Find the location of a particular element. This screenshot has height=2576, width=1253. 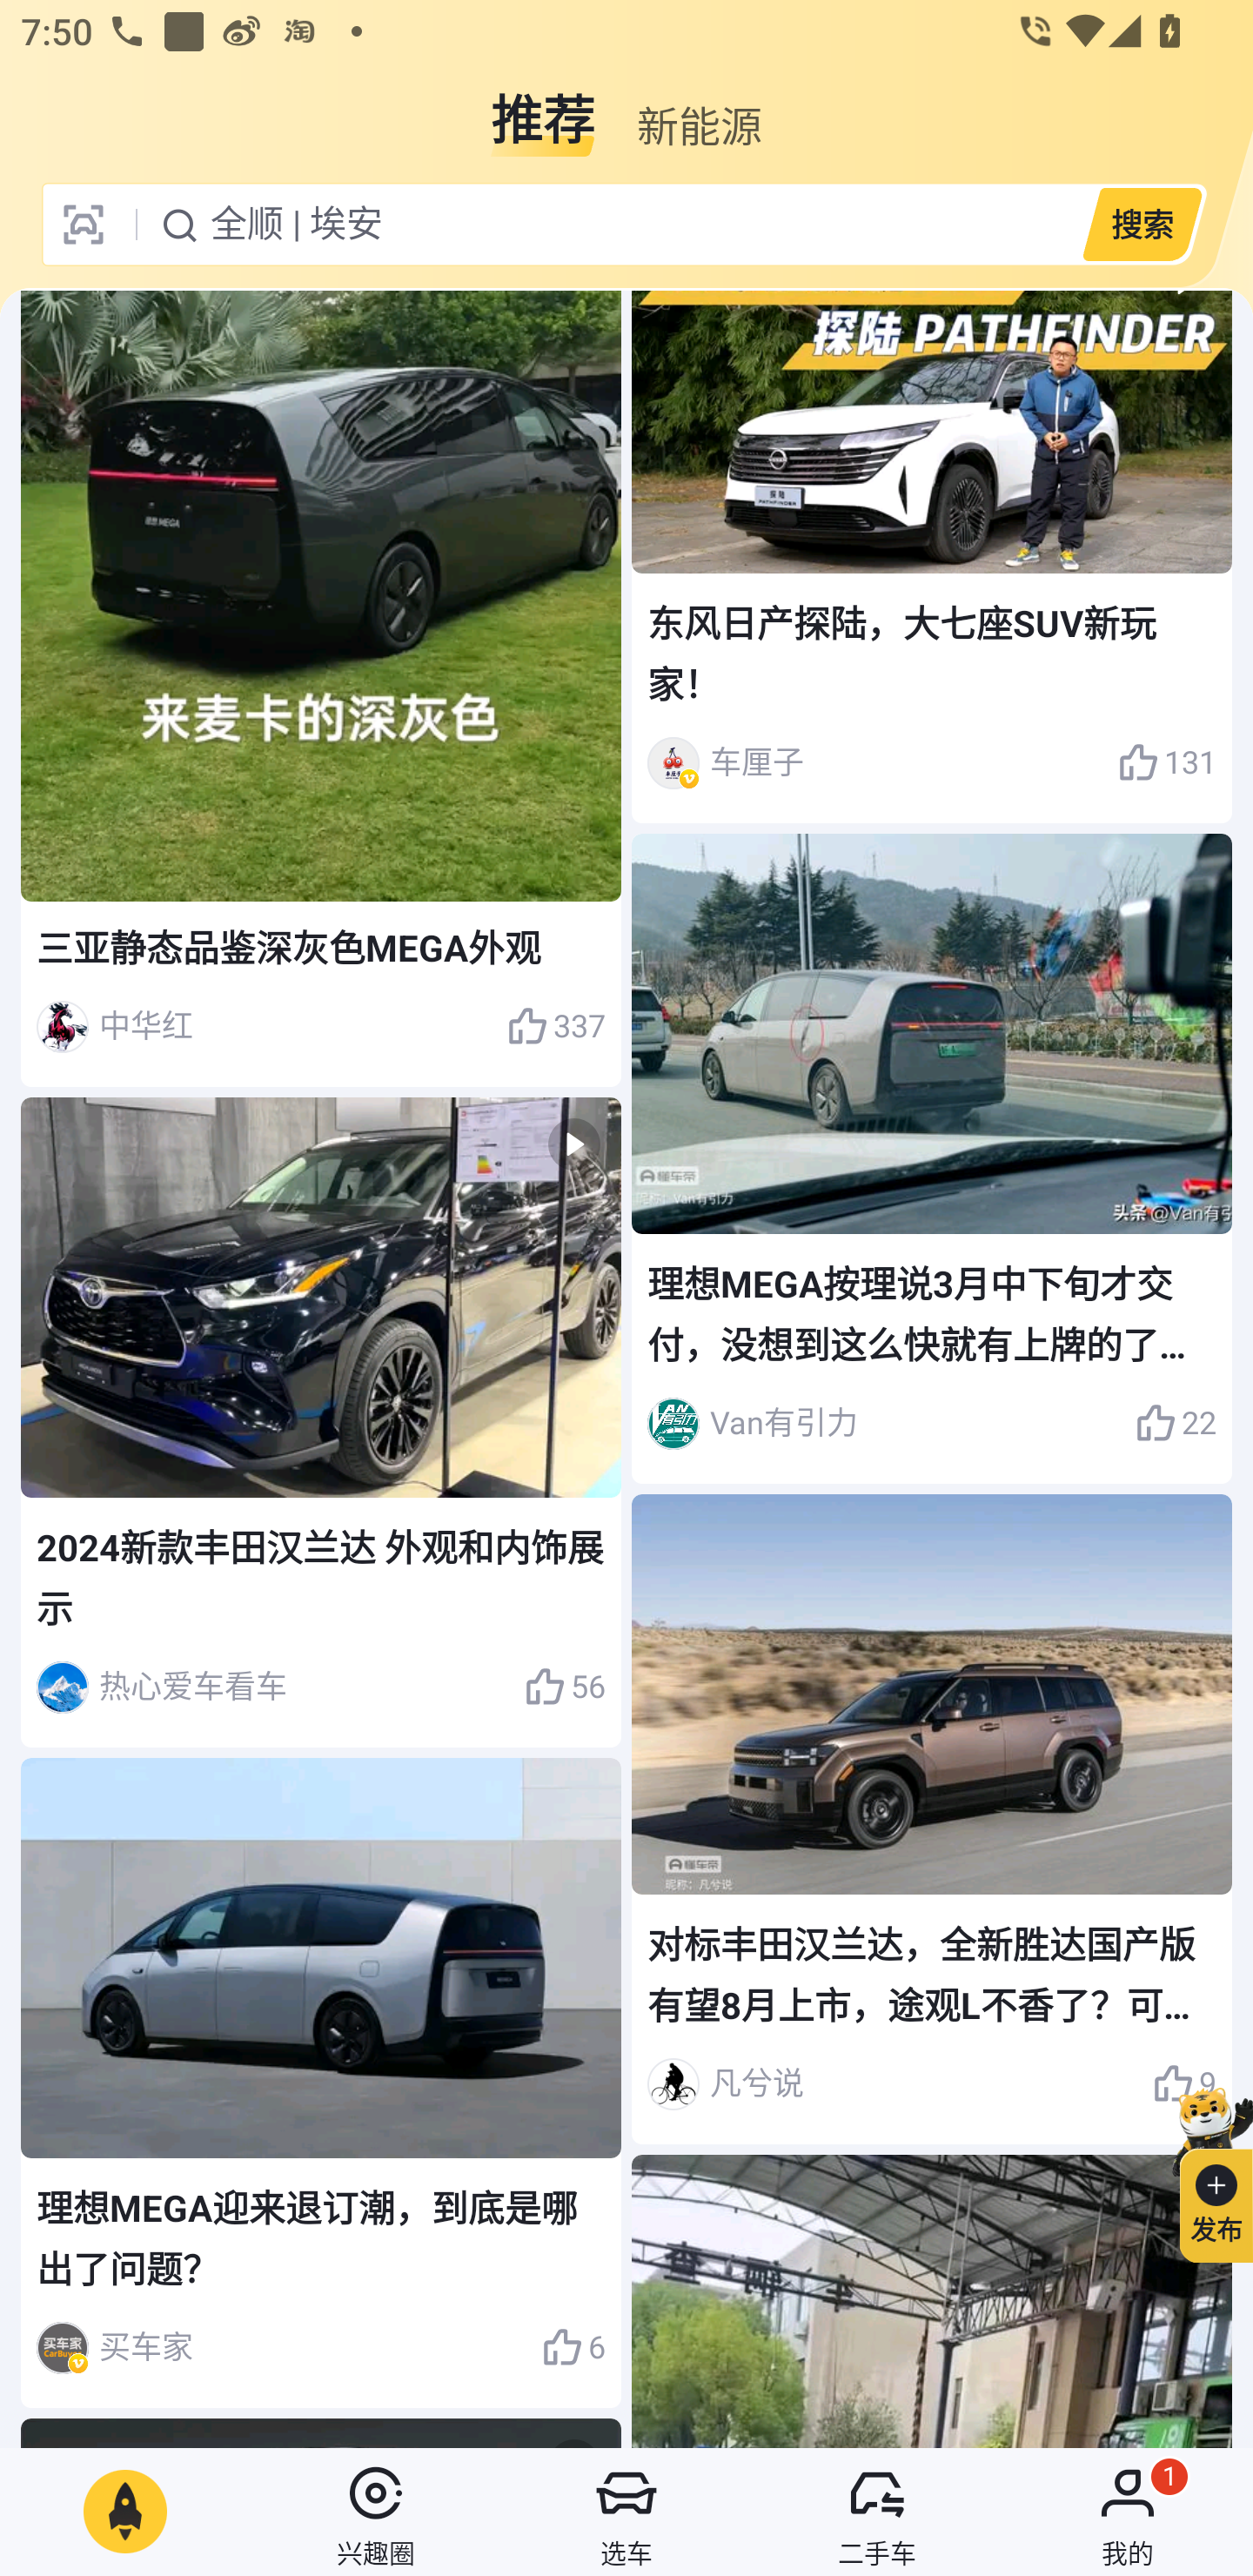

 我的 is located at coordinates (1128, 2512).